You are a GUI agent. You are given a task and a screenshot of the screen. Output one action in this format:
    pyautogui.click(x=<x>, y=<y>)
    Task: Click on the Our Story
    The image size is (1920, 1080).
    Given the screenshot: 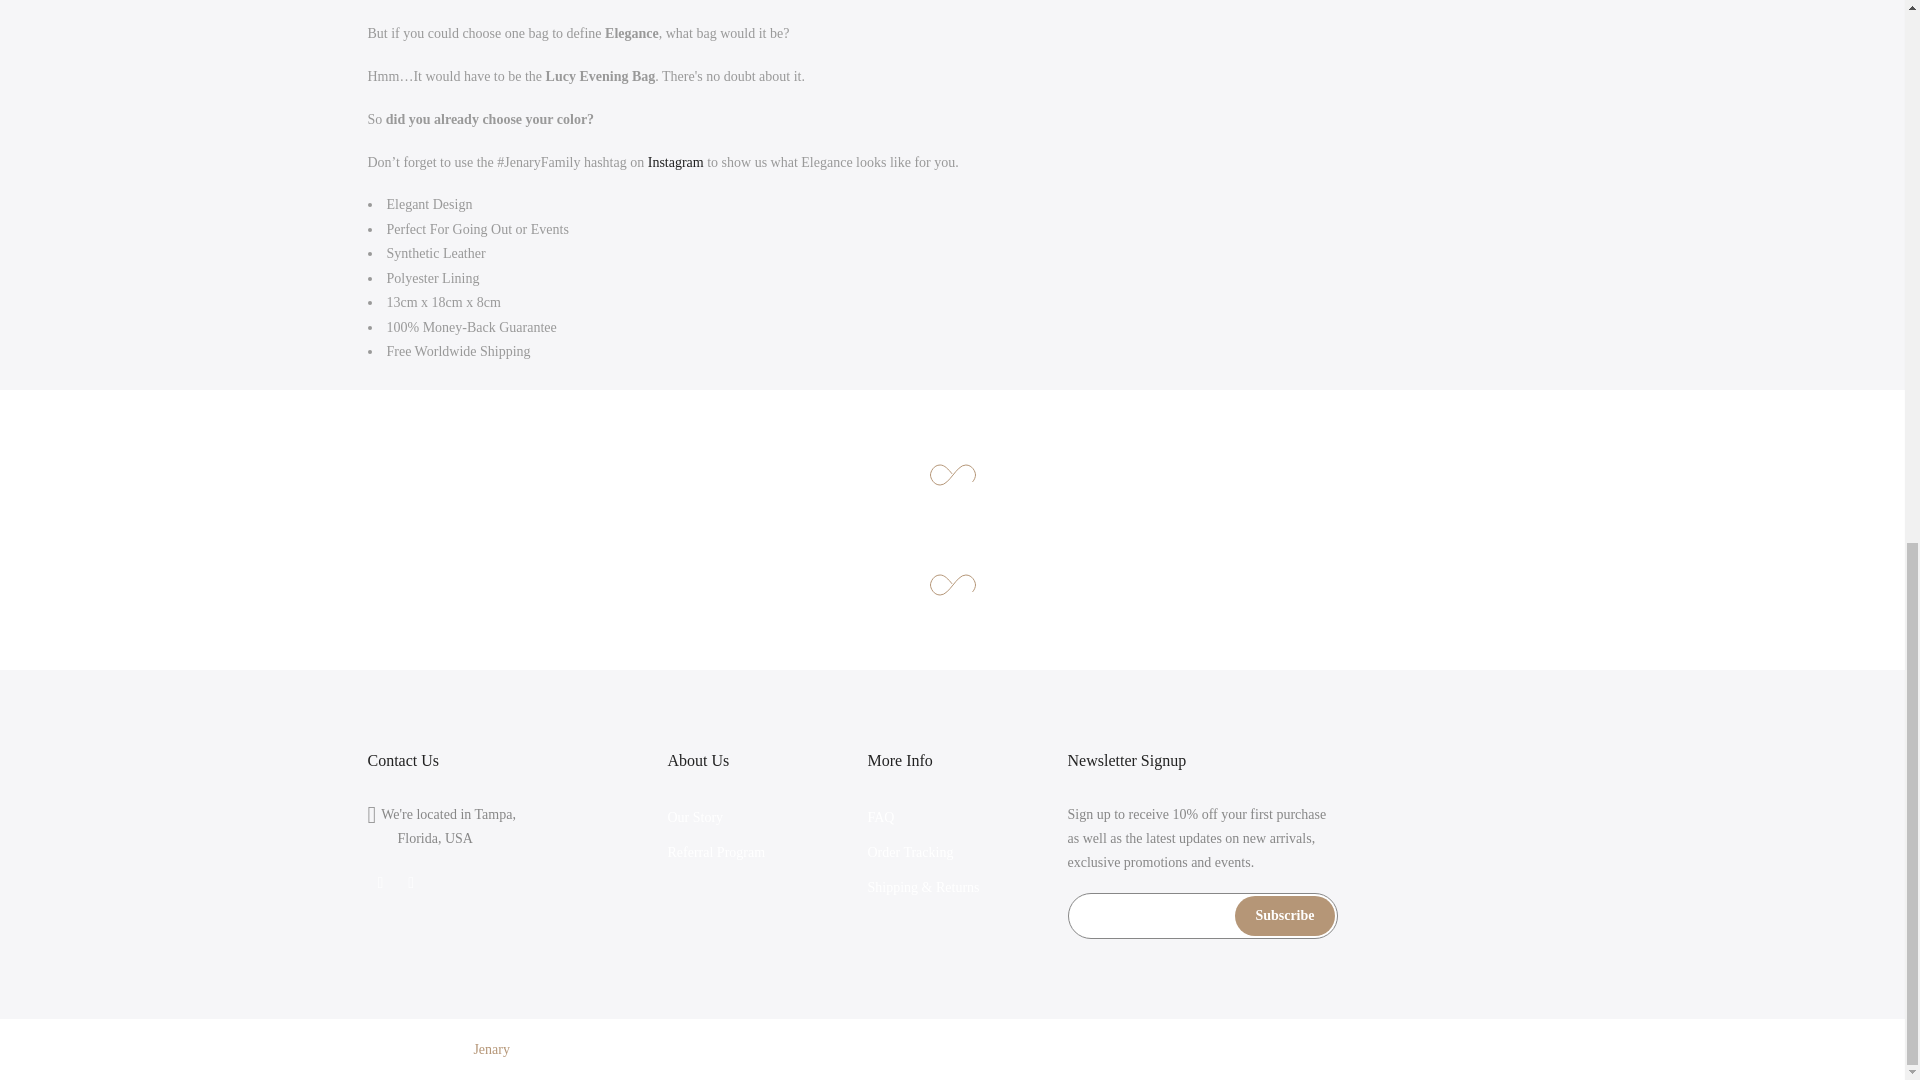 What is the action you would take?
    pyautogui.click(x=696, y=818)
    